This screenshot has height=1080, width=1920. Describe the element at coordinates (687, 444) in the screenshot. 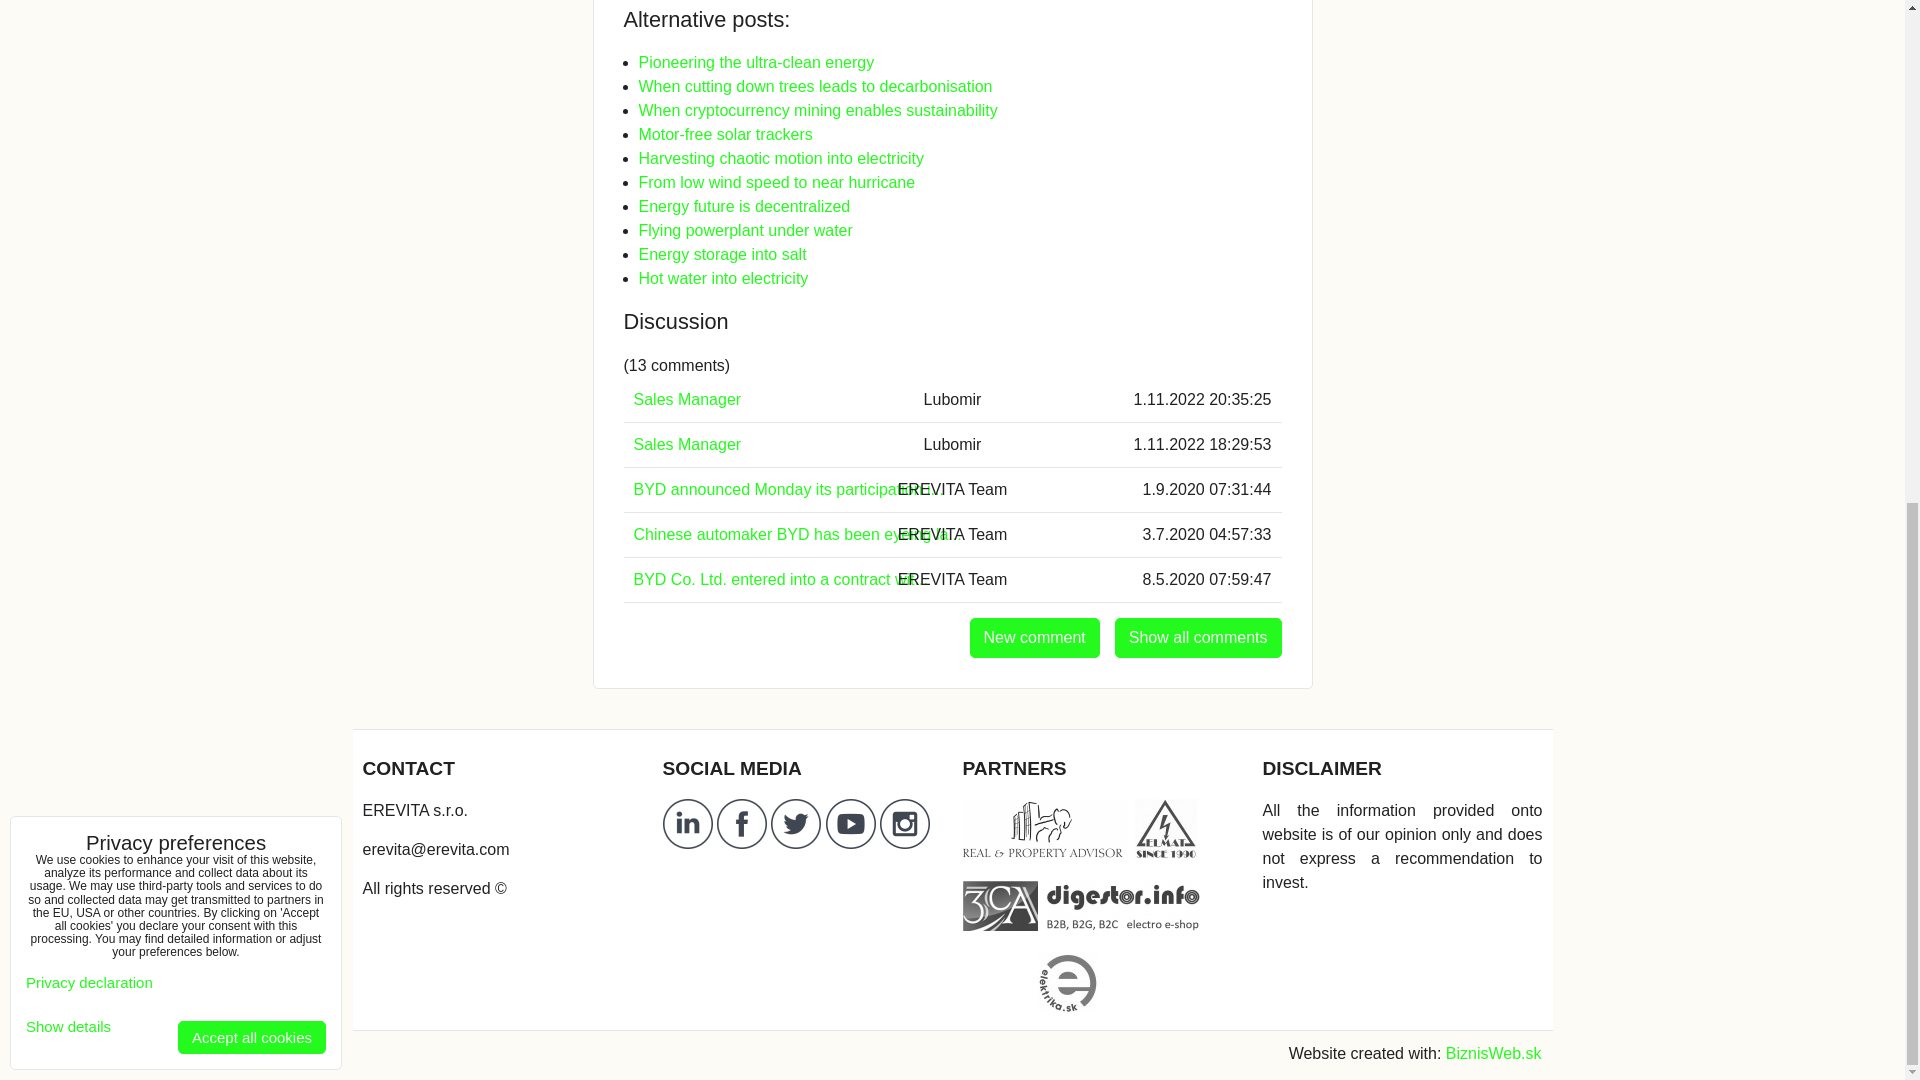

I see `Sales Manager` at that location.